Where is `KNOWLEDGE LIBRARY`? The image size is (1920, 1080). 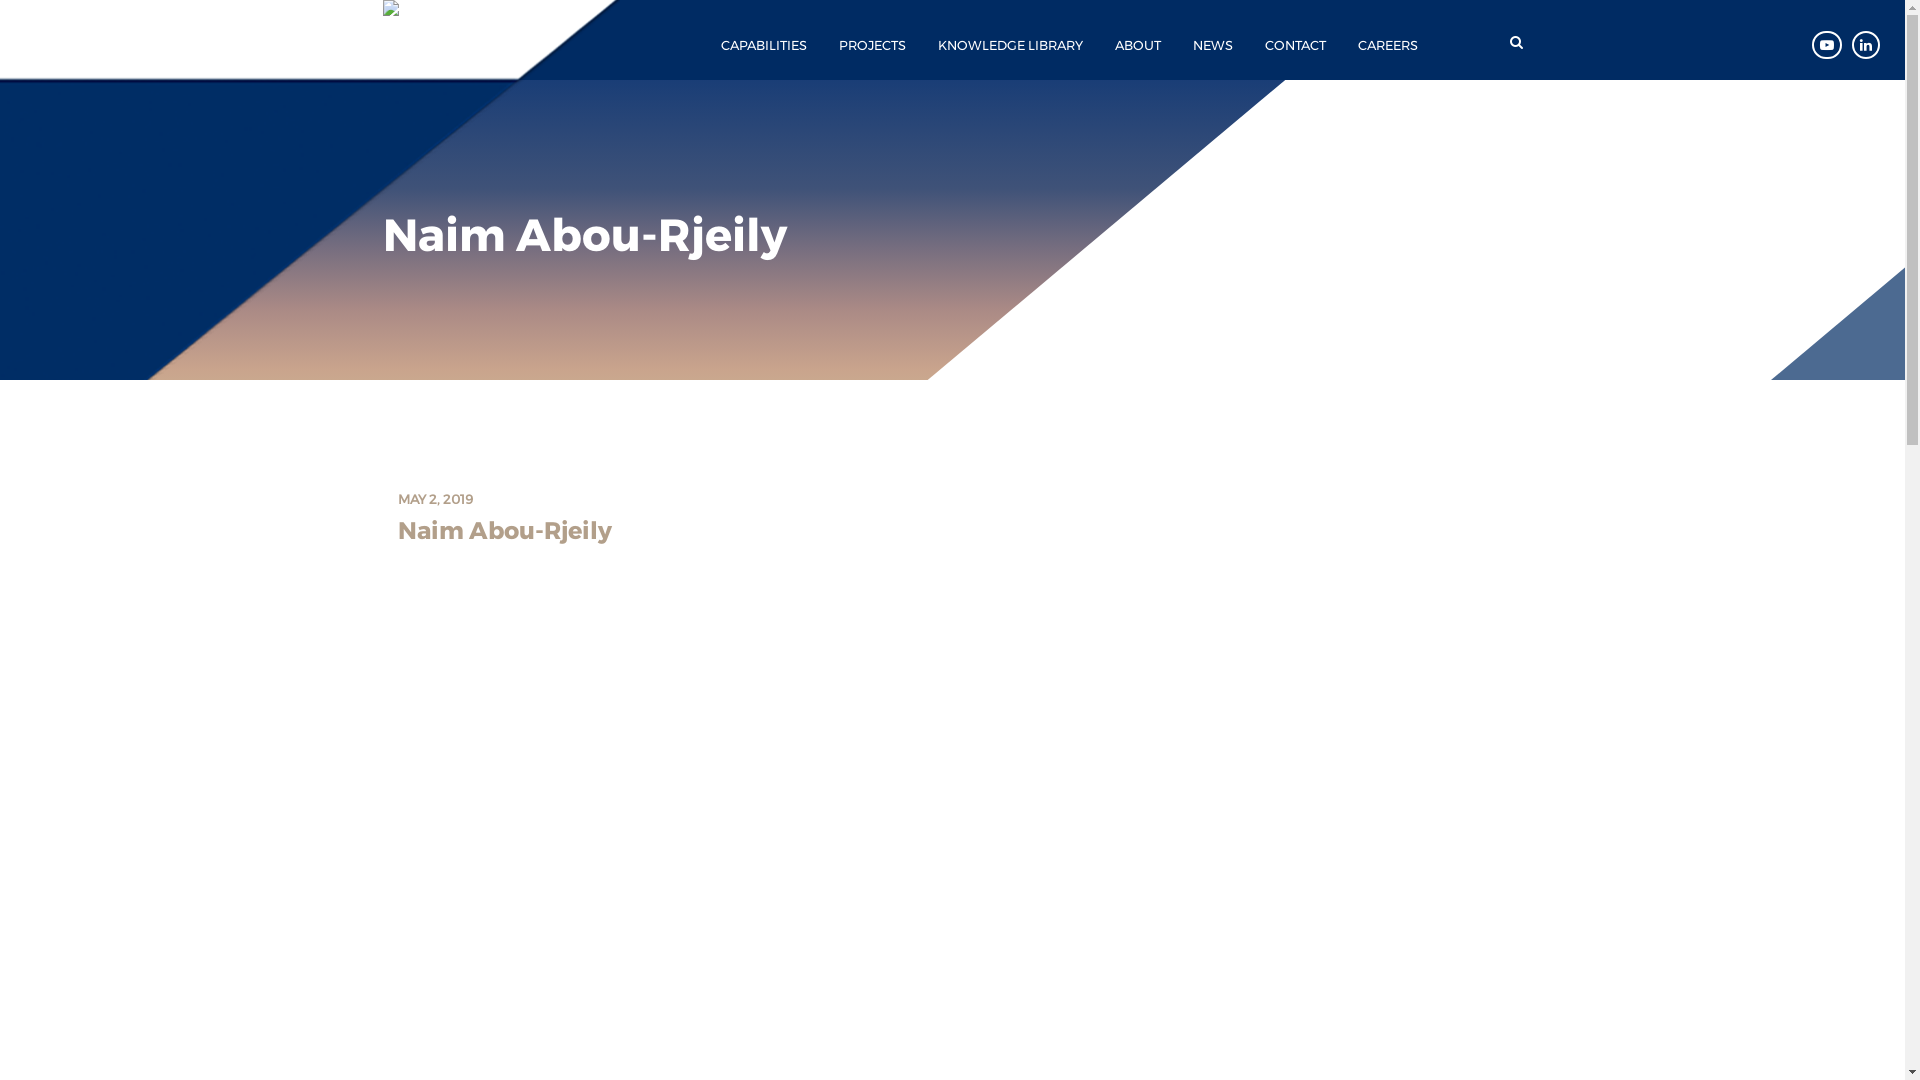 KNOWLEDGE LIBRARY is located at coordinates (1010, 46).